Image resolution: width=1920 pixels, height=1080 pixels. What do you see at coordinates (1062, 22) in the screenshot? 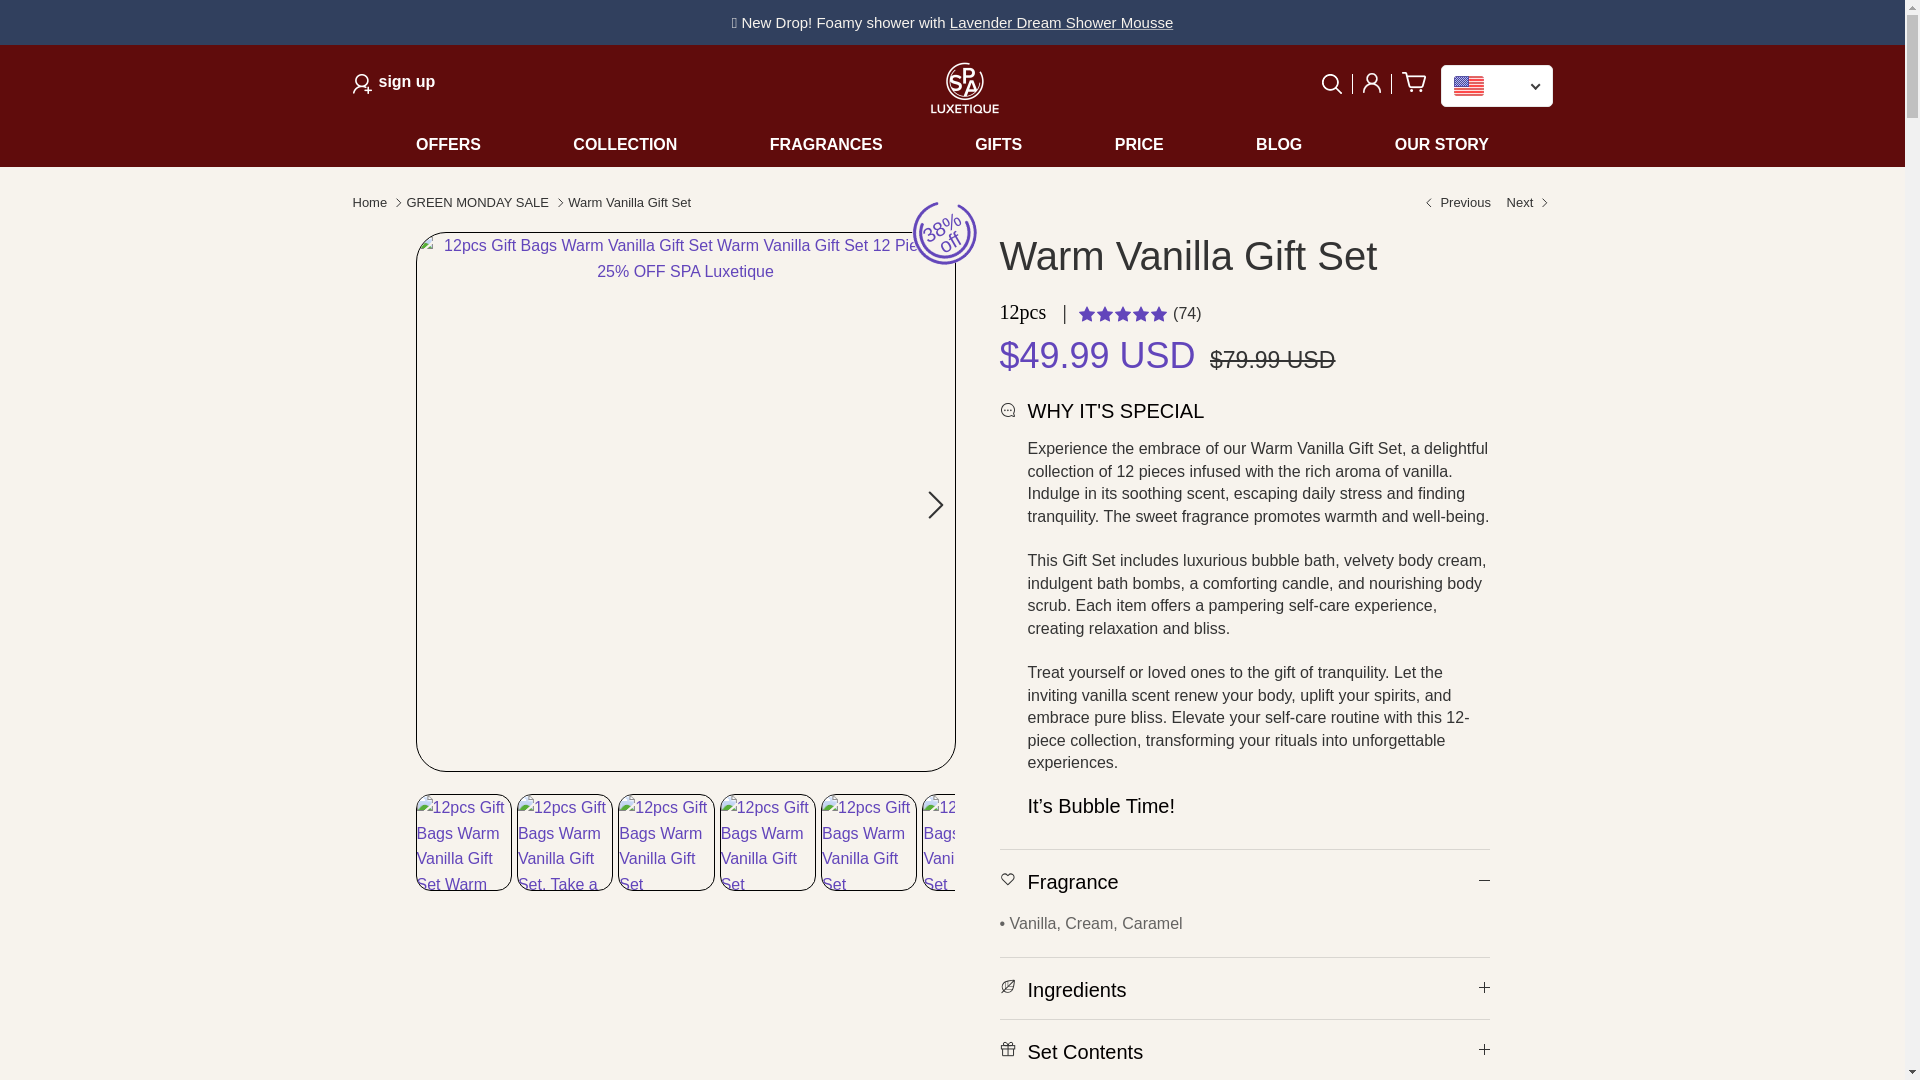
I see `FRAGRANCES` at bounding box center [1062, 22].